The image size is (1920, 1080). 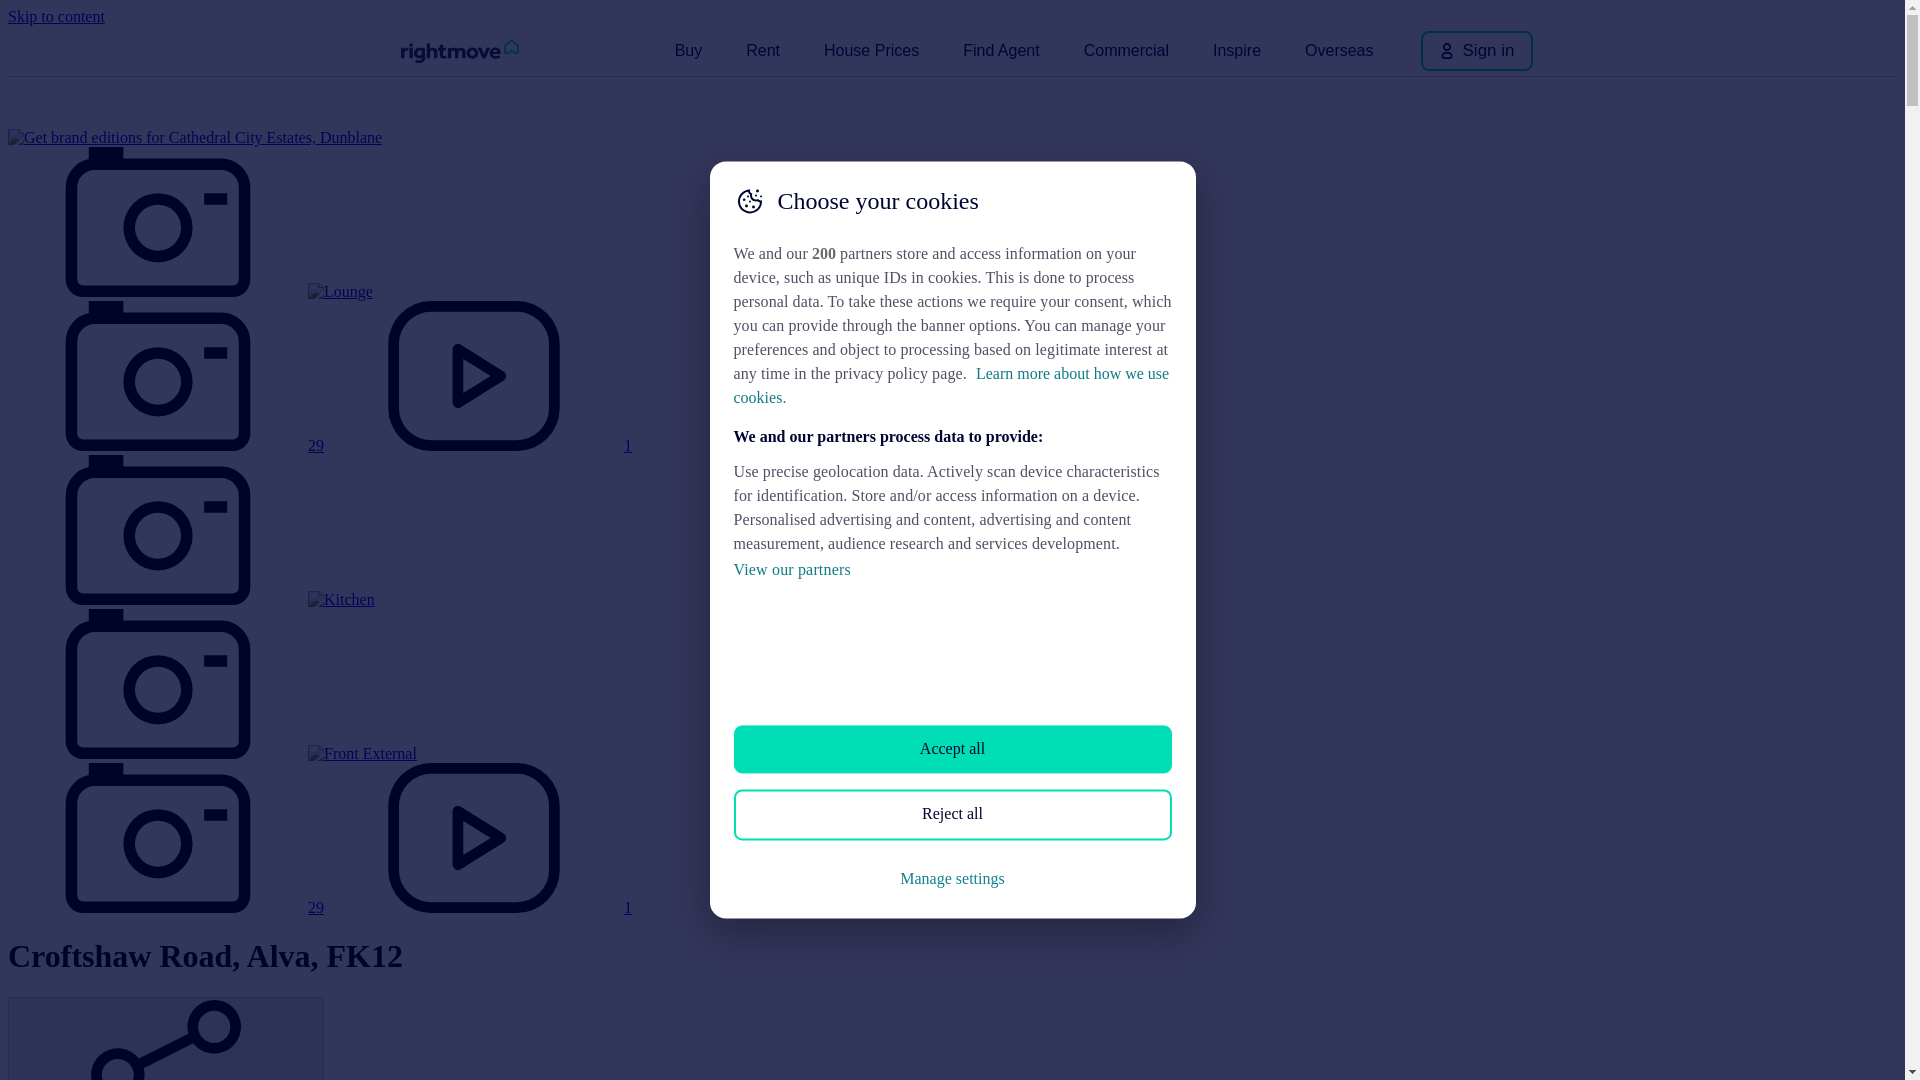 I want to click on Buy, so click(x=688, y=50).